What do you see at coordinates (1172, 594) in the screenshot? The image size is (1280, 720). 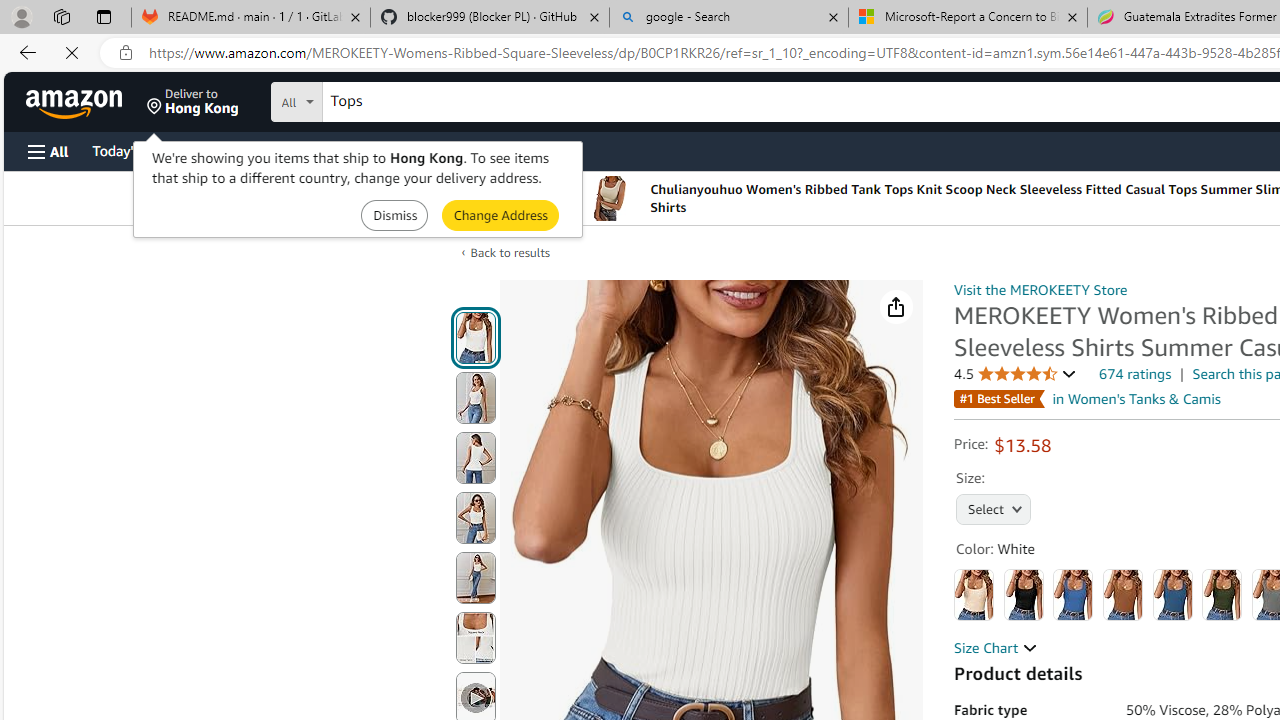 I see `Dusty Blue` at bounding box center [1172, 594].